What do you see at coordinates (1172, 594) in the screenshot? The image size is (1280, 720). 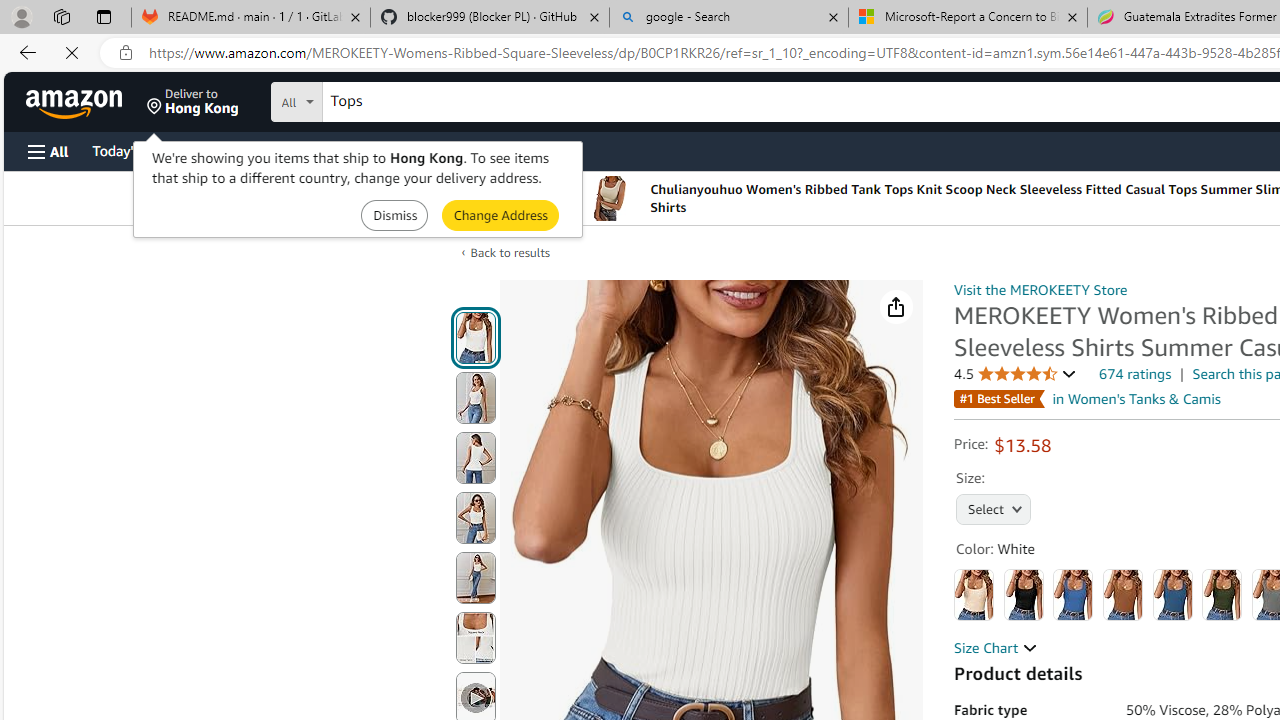 I see `Dusty Blue` at bounding box center [1172, 594].